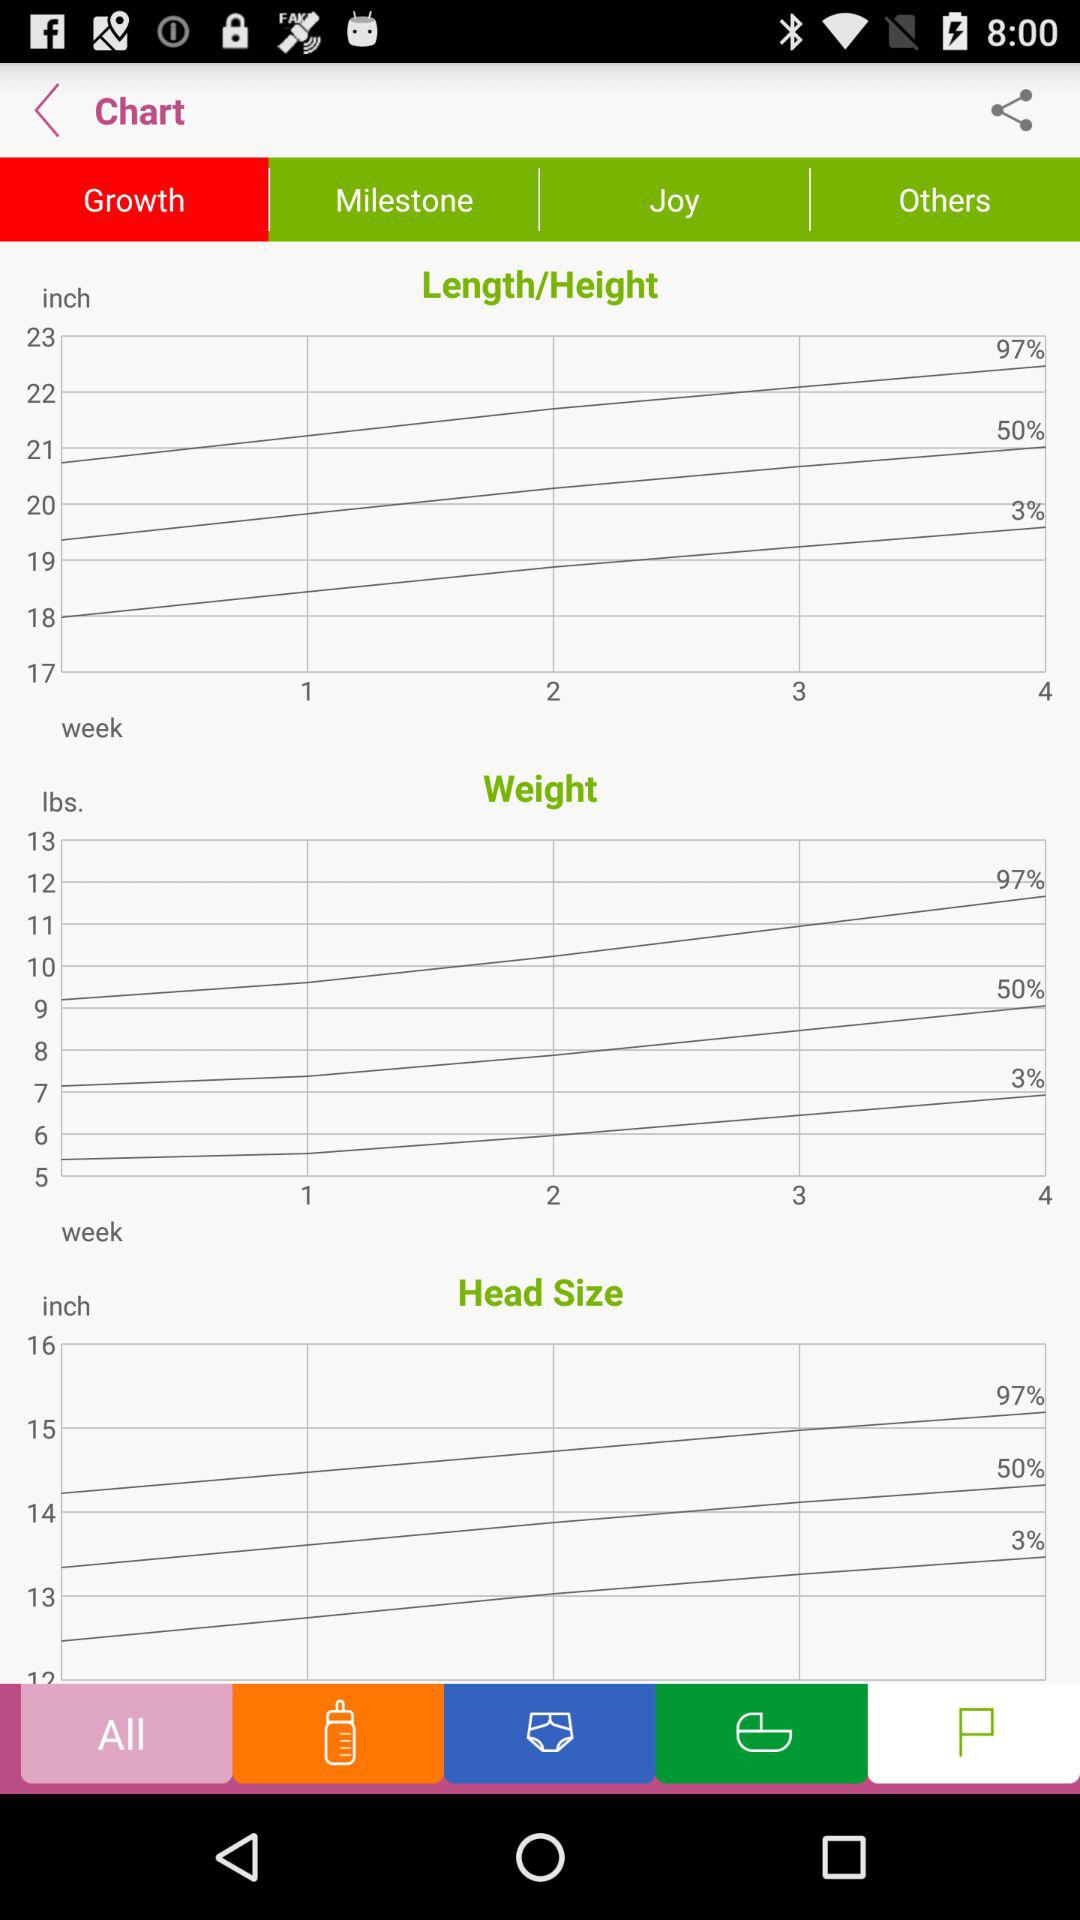 This screenshot has height=1920, width=1080. Describe the element at coordinates (762, 1738) in the screenshot. I see `click on the second icon from right most bottom of the page` at that location.